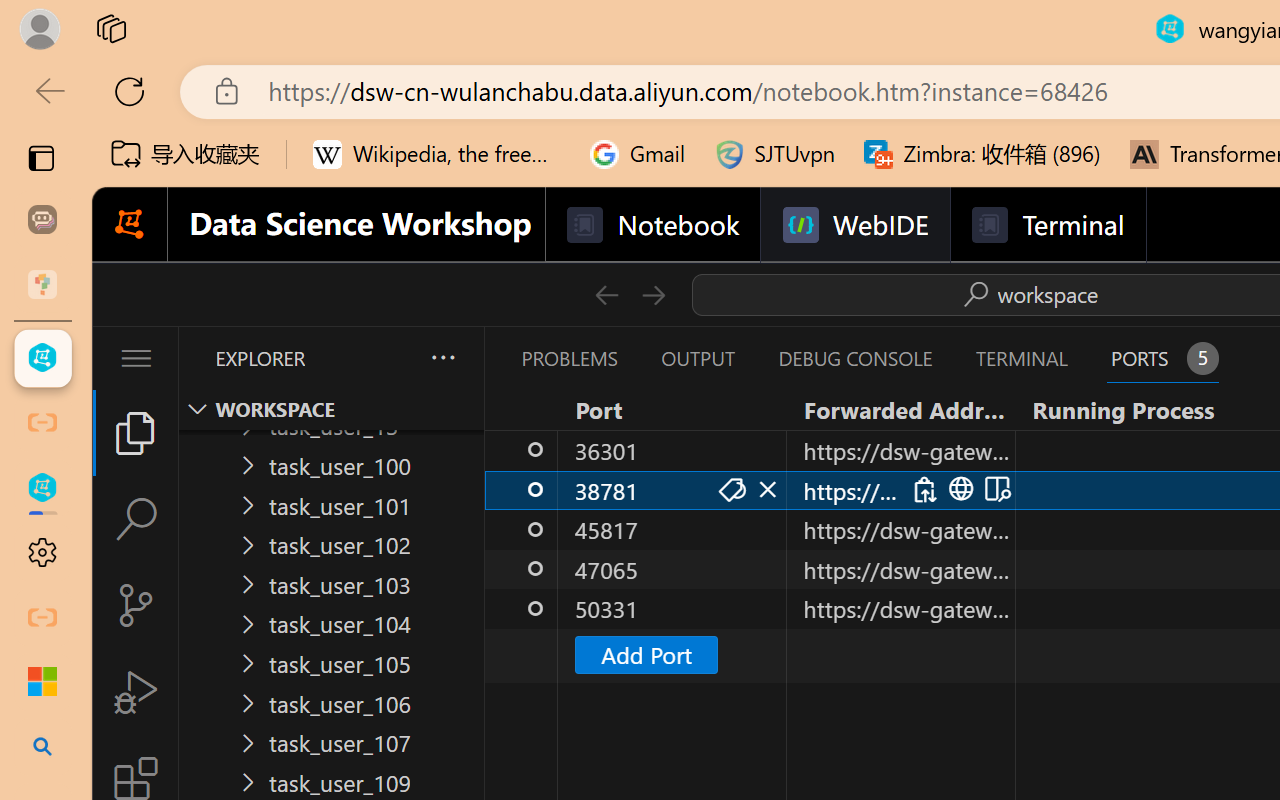 The image size is (1280, 800). Describe the element at coordinates (442, 357) in the screenshot. I see `Views and More Actions...` at that location.